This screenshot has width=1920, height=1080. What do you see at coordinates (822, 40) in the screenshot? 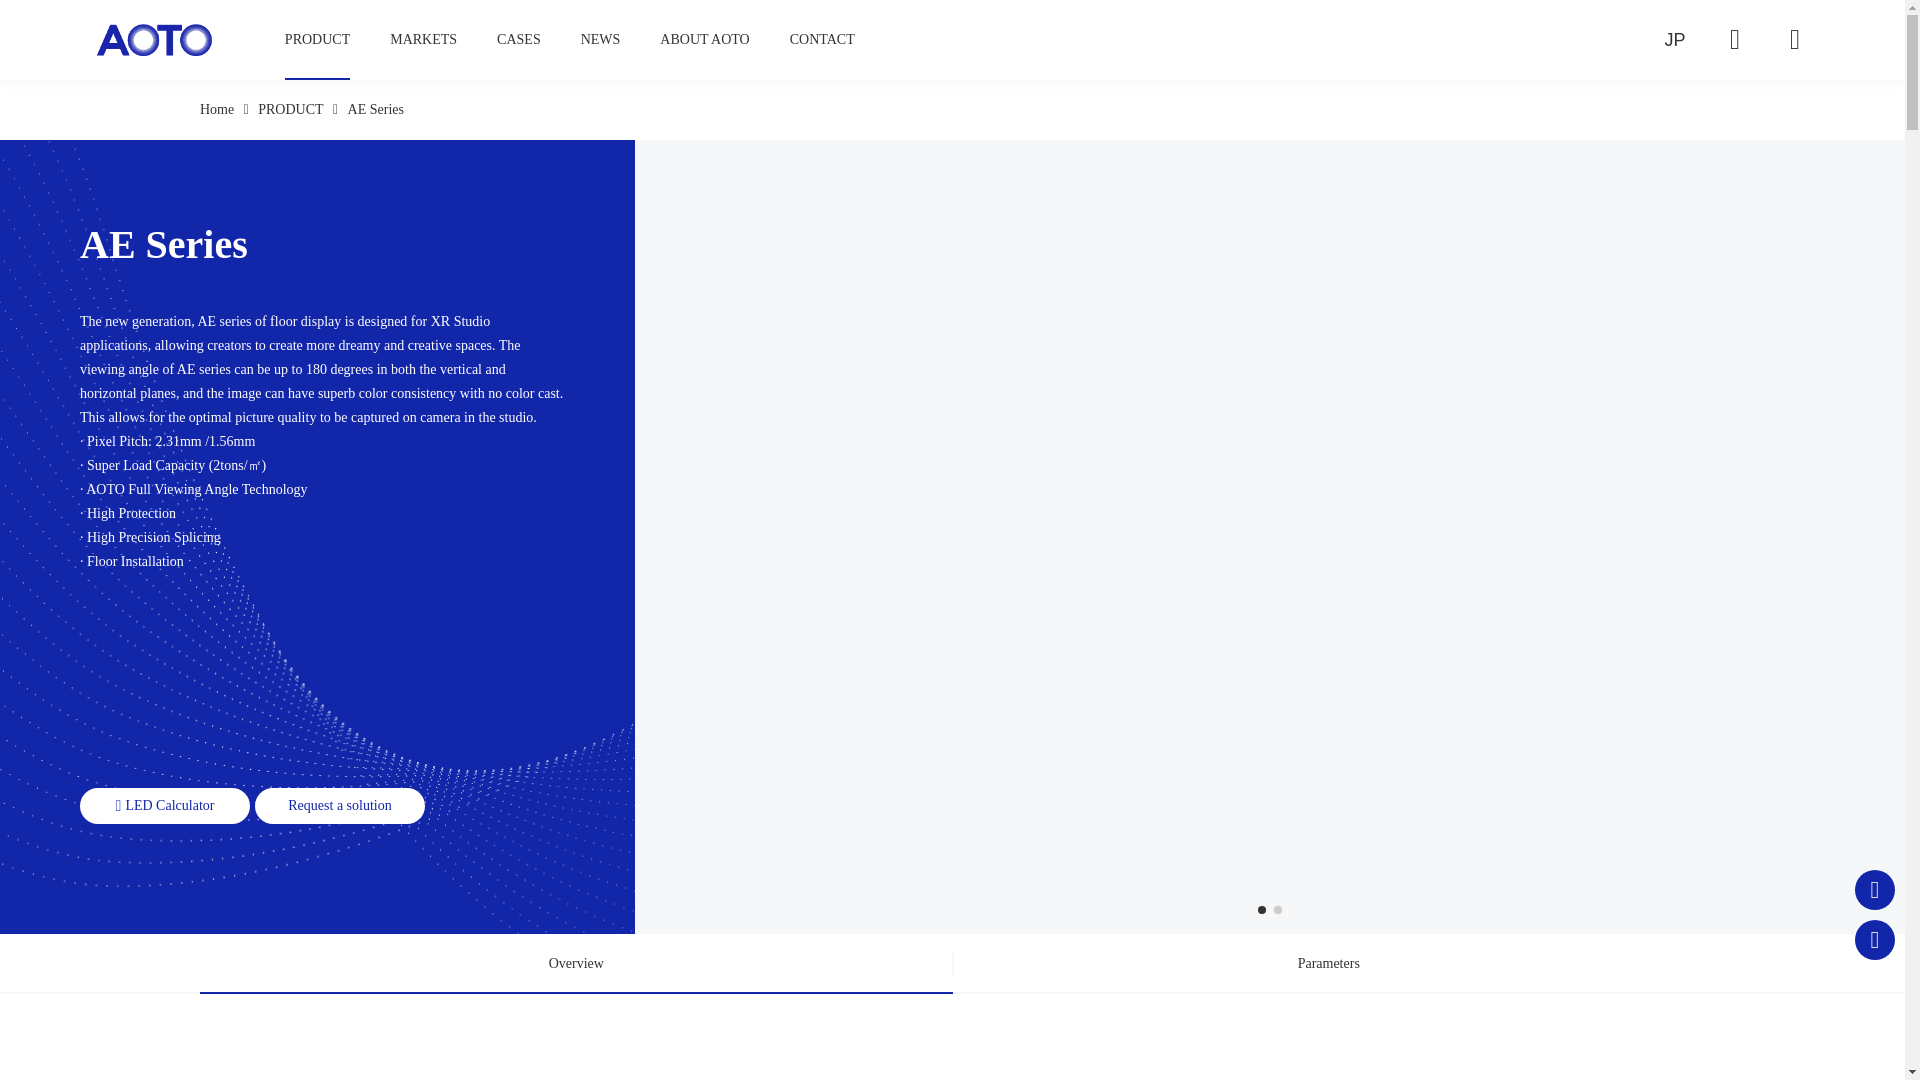
I see `CONTACT` at bounding box center [822, 40].